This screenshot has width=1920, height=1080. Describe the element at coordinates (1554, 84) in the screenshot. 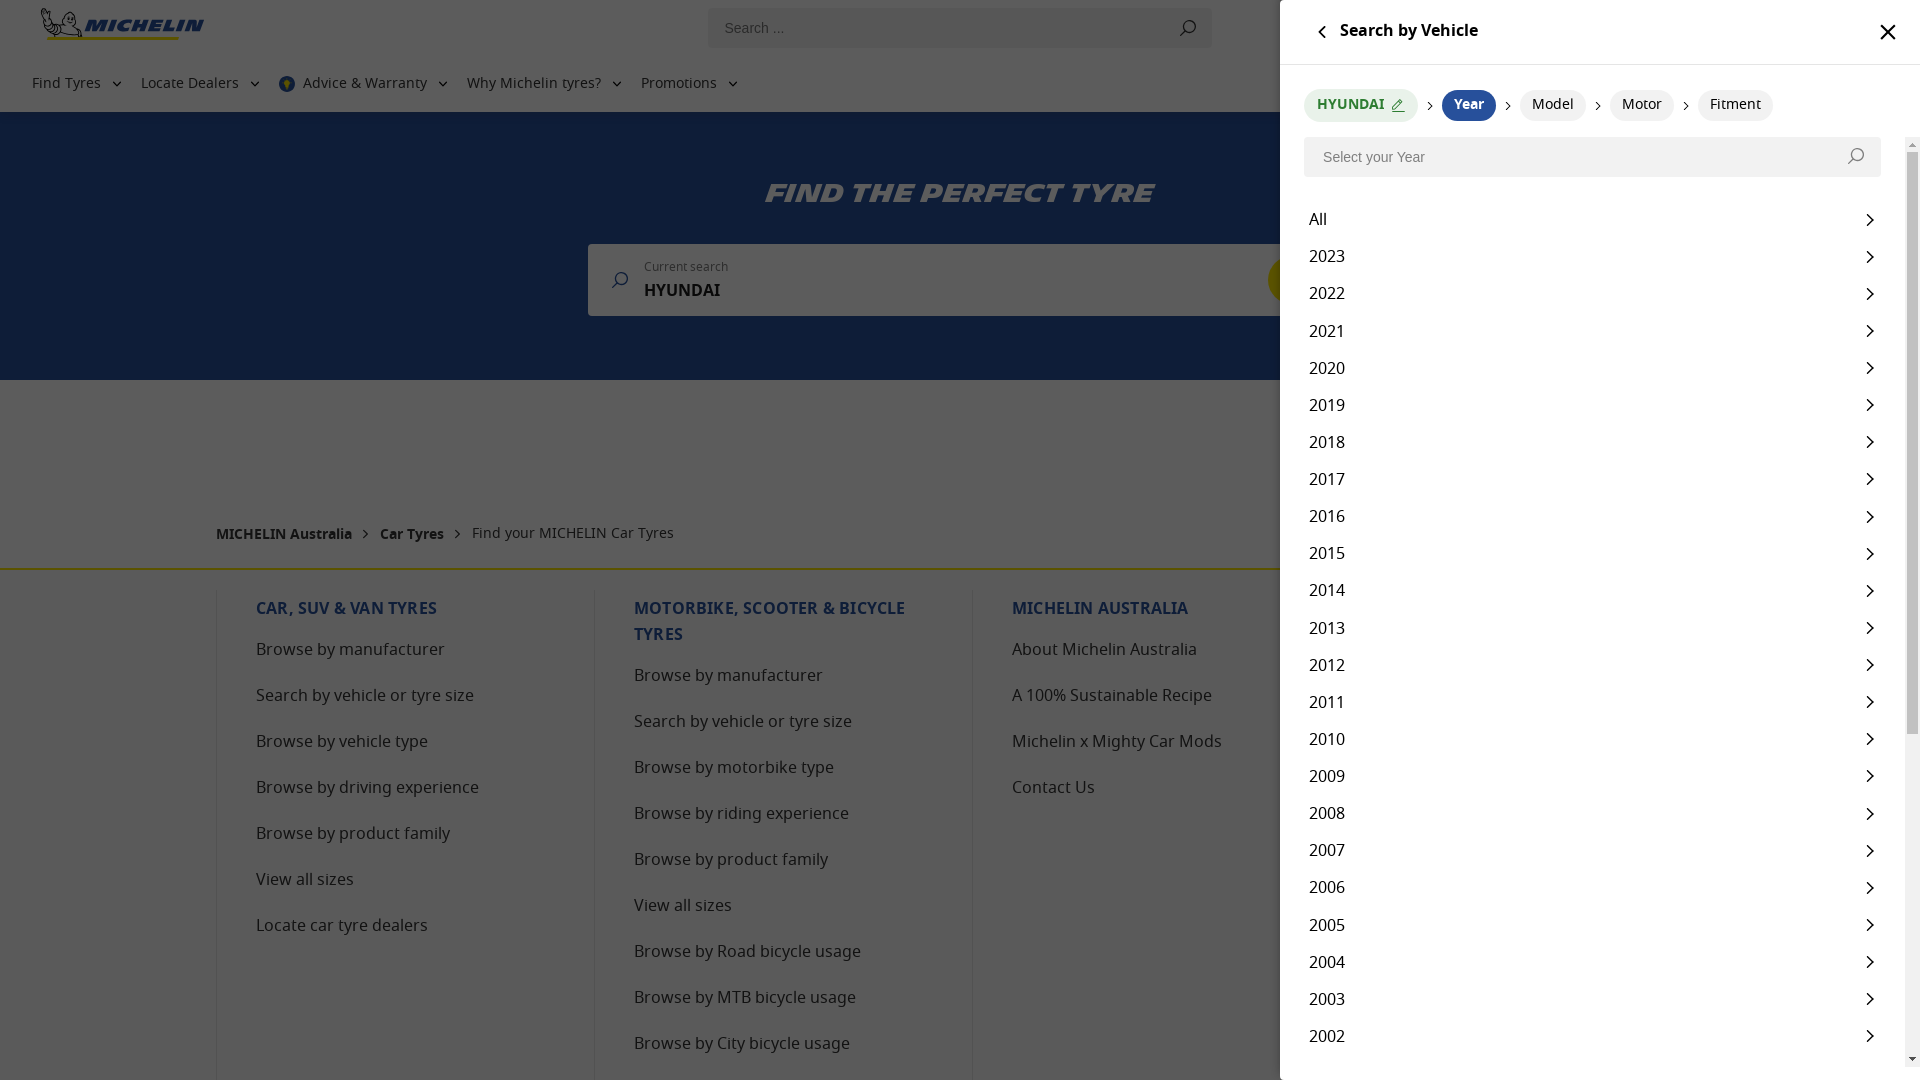

I see `Tyre Selector` at that location.